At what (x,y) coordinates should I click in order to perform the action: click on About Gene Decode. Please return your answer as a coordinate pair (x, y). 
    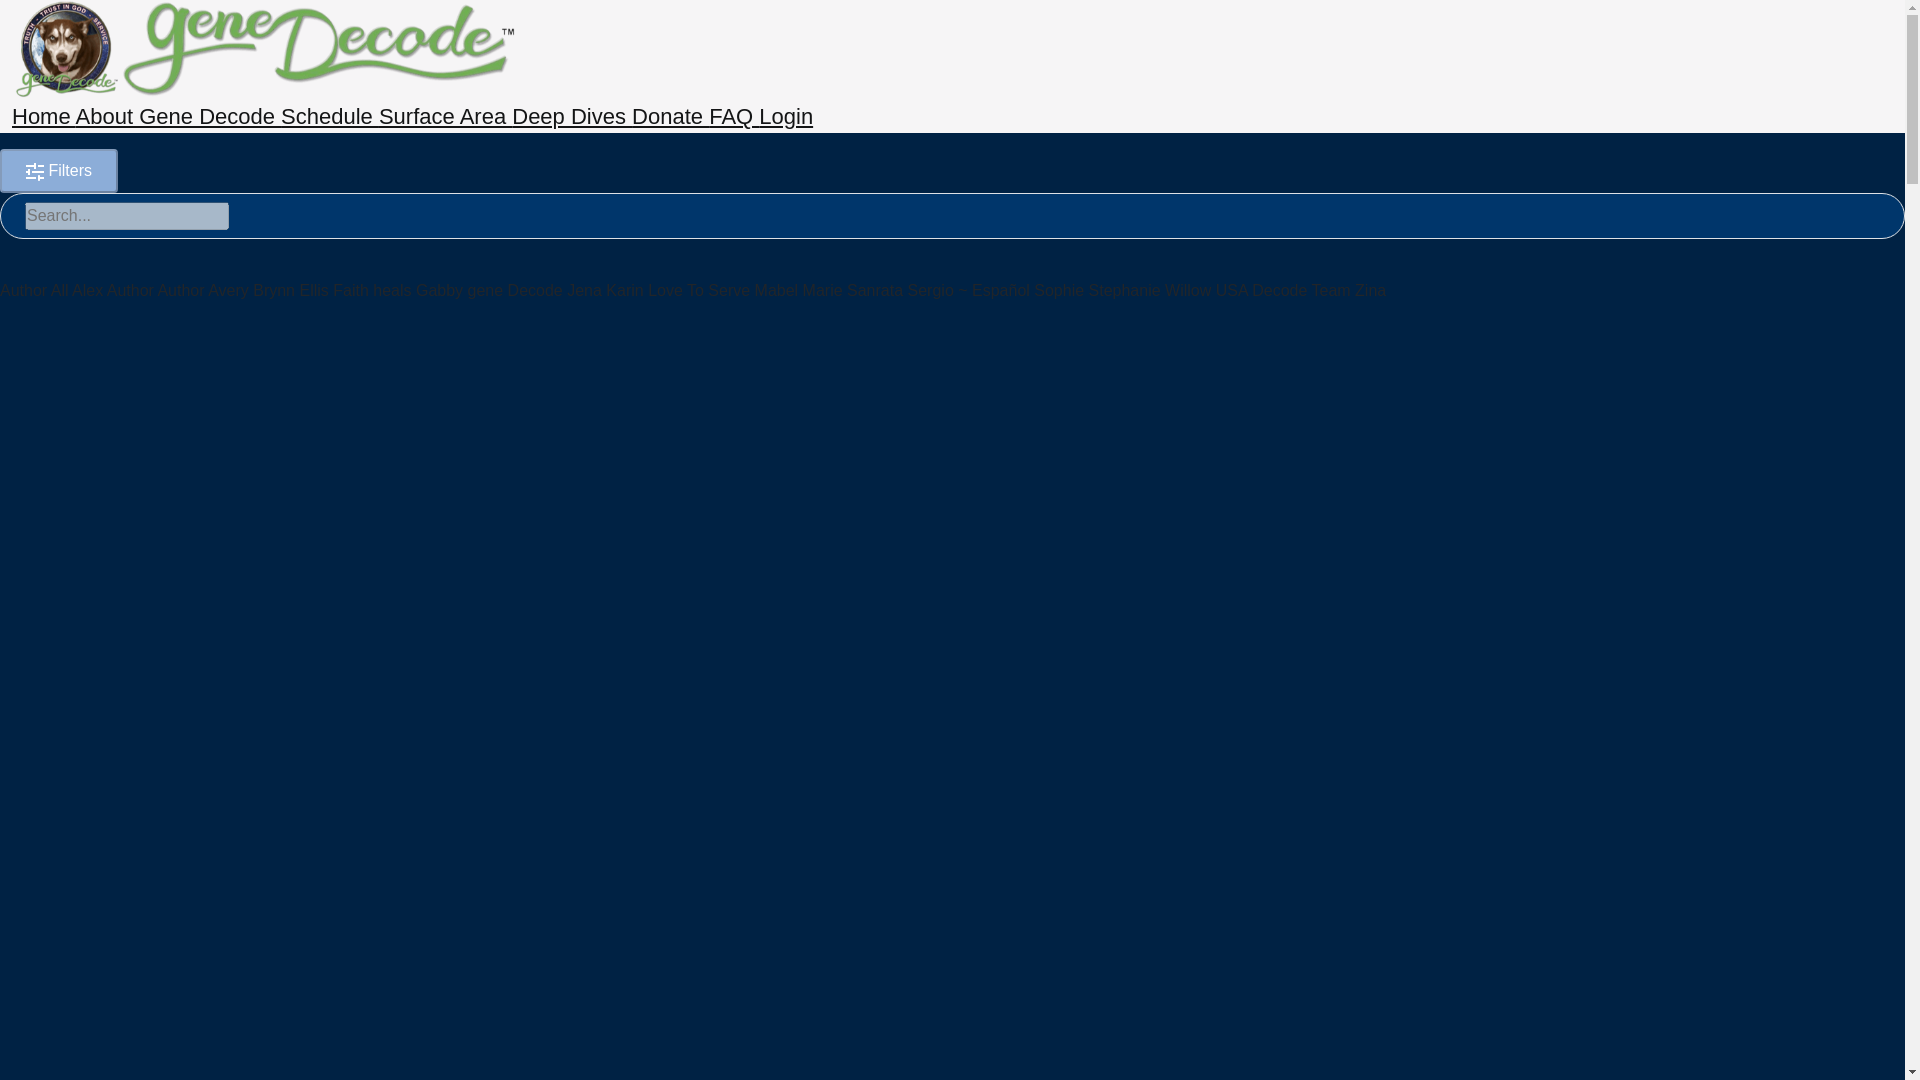
    Looking at the image, I should click on (178, 116).